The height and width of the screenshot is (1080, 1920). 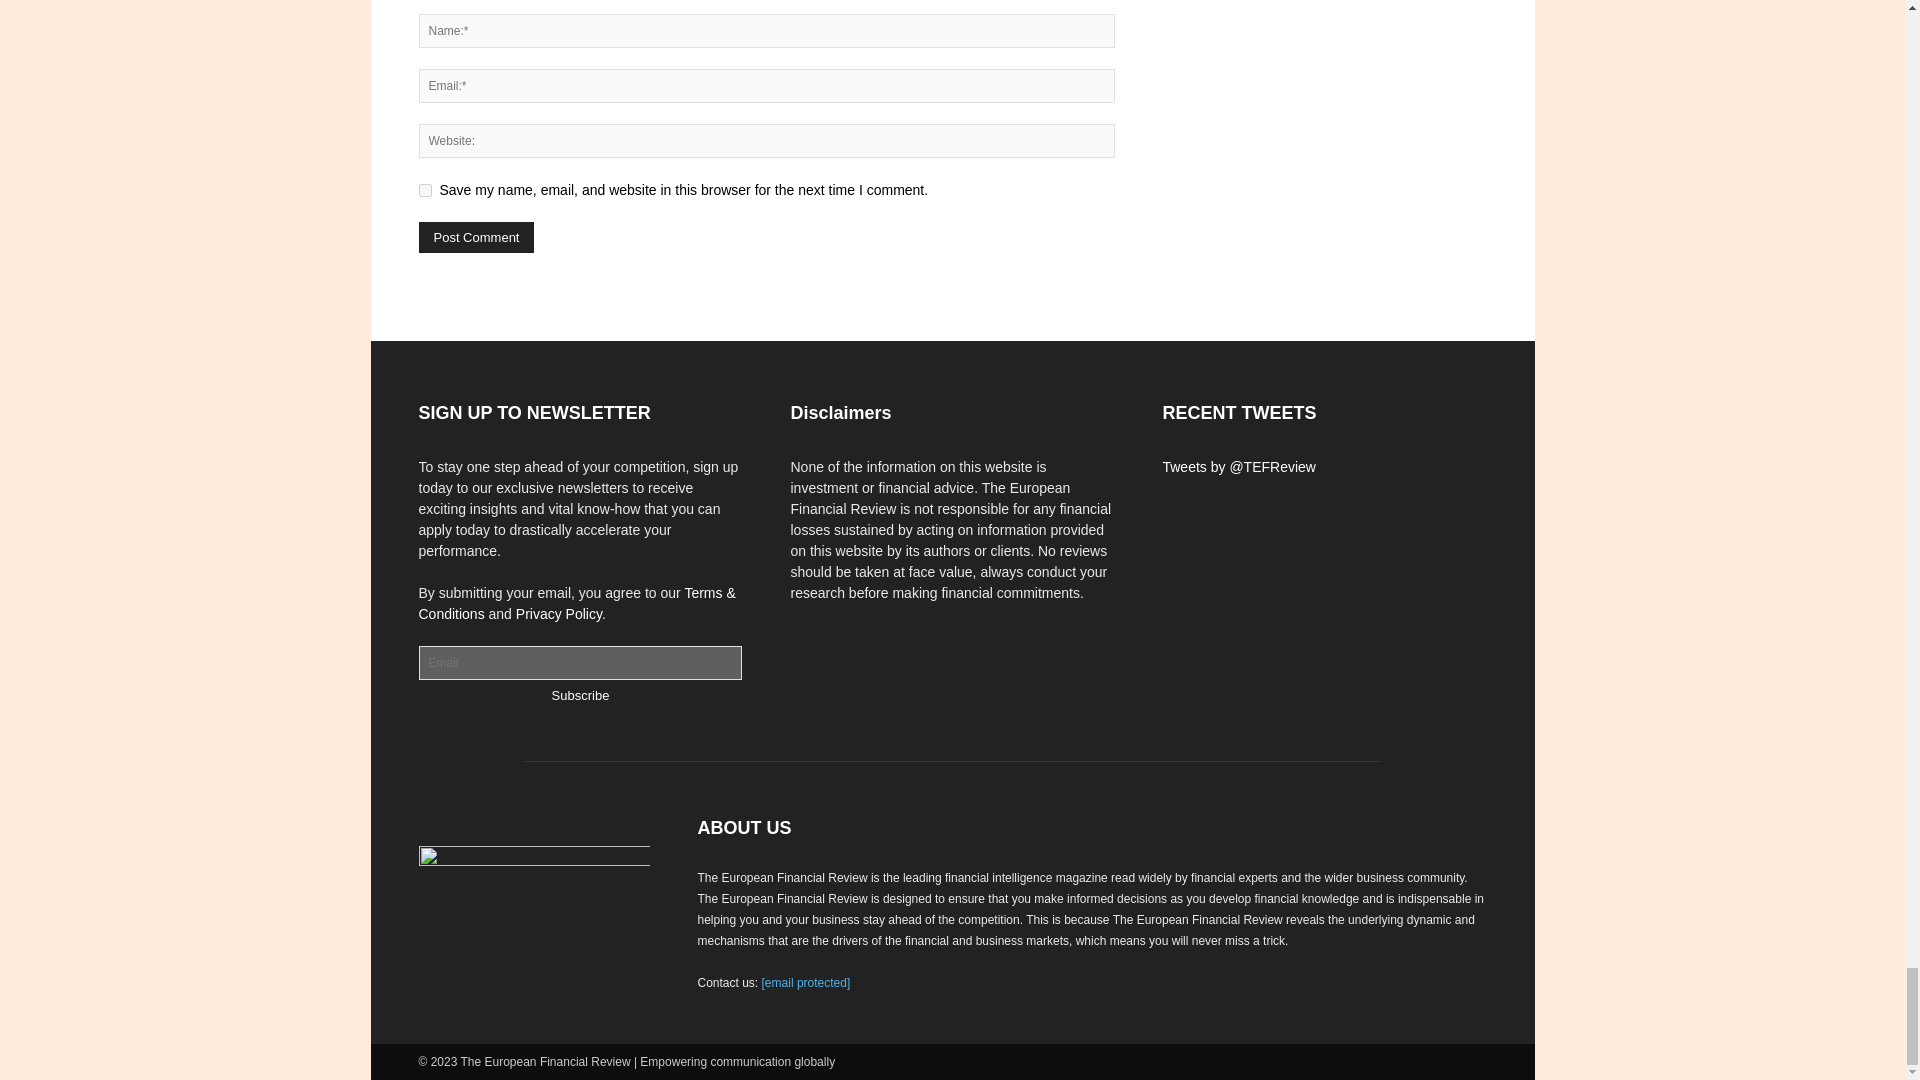 What do you see at coordinates (476, 237) in the screenshot?
I see `Post Comment` at bounding box center [476, 237].